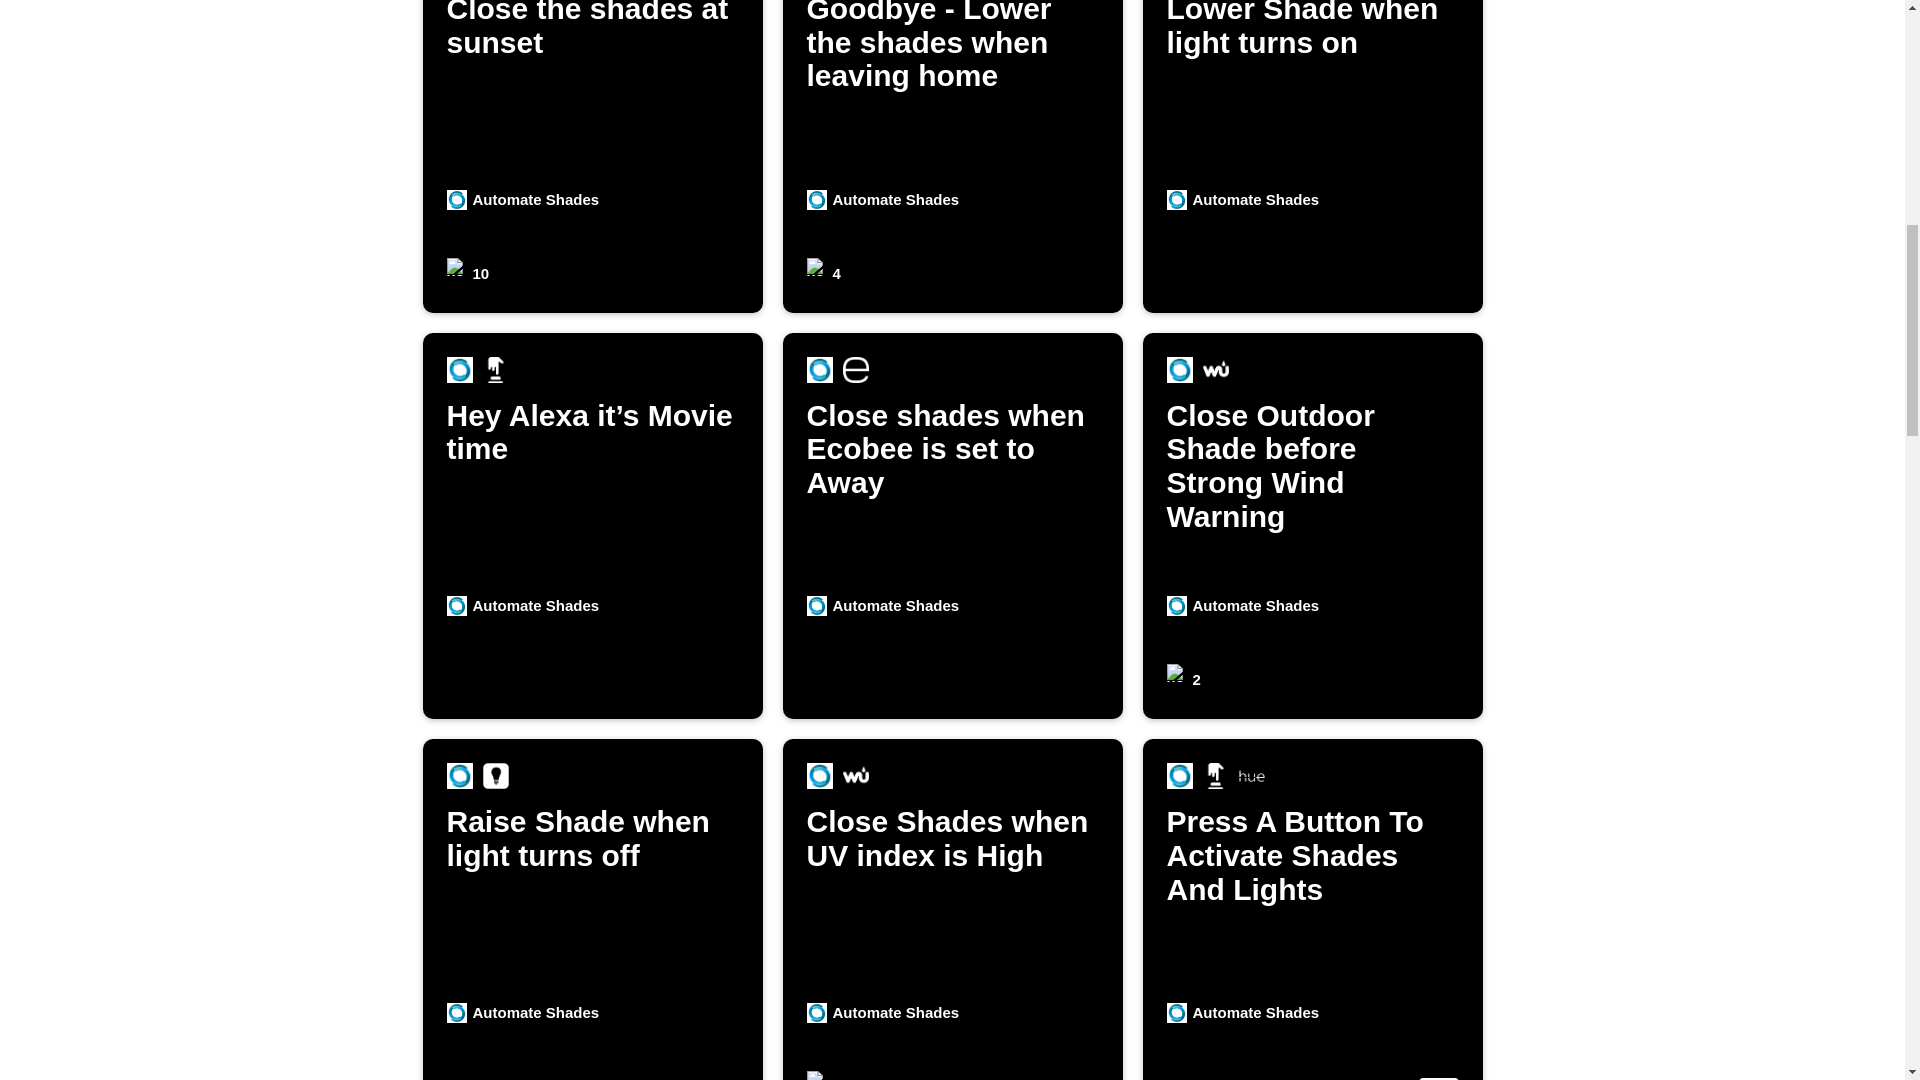  I want to click on 10 users enabled this Applet, so click(1312, 909).